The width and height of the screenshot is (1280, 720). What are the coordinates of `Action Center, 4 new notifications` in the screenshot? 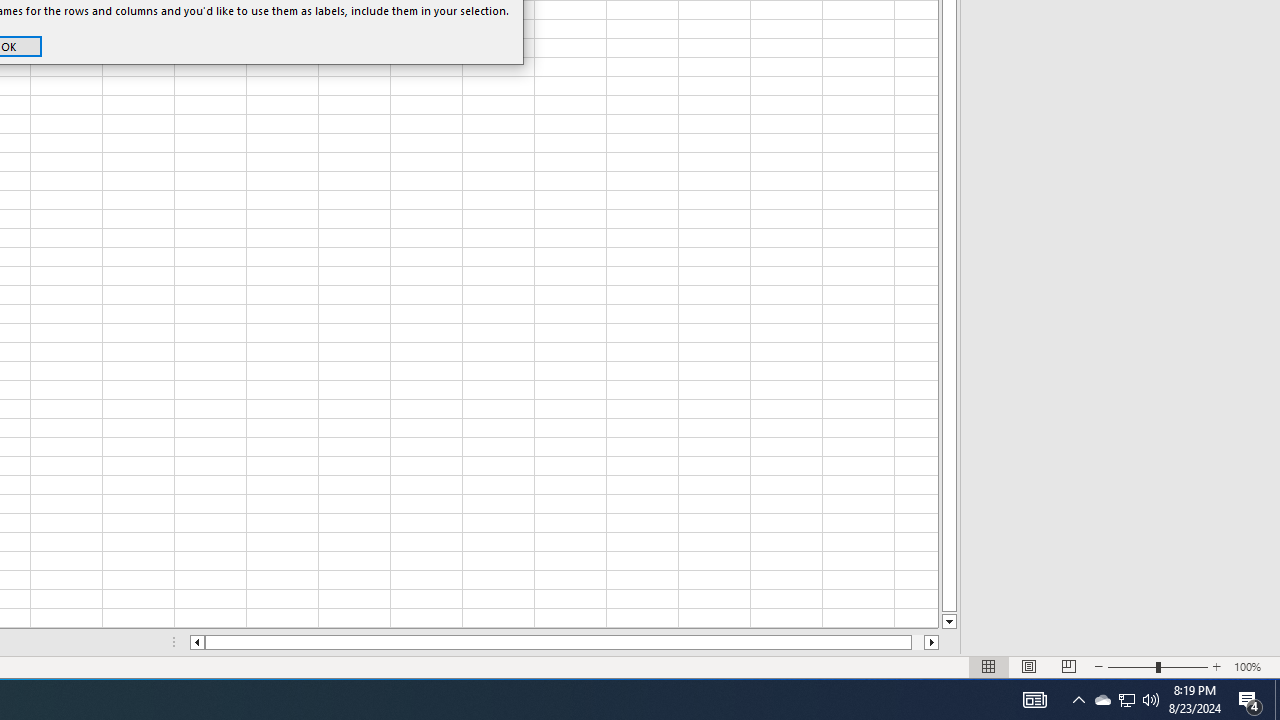 It's located at (1250, 700).